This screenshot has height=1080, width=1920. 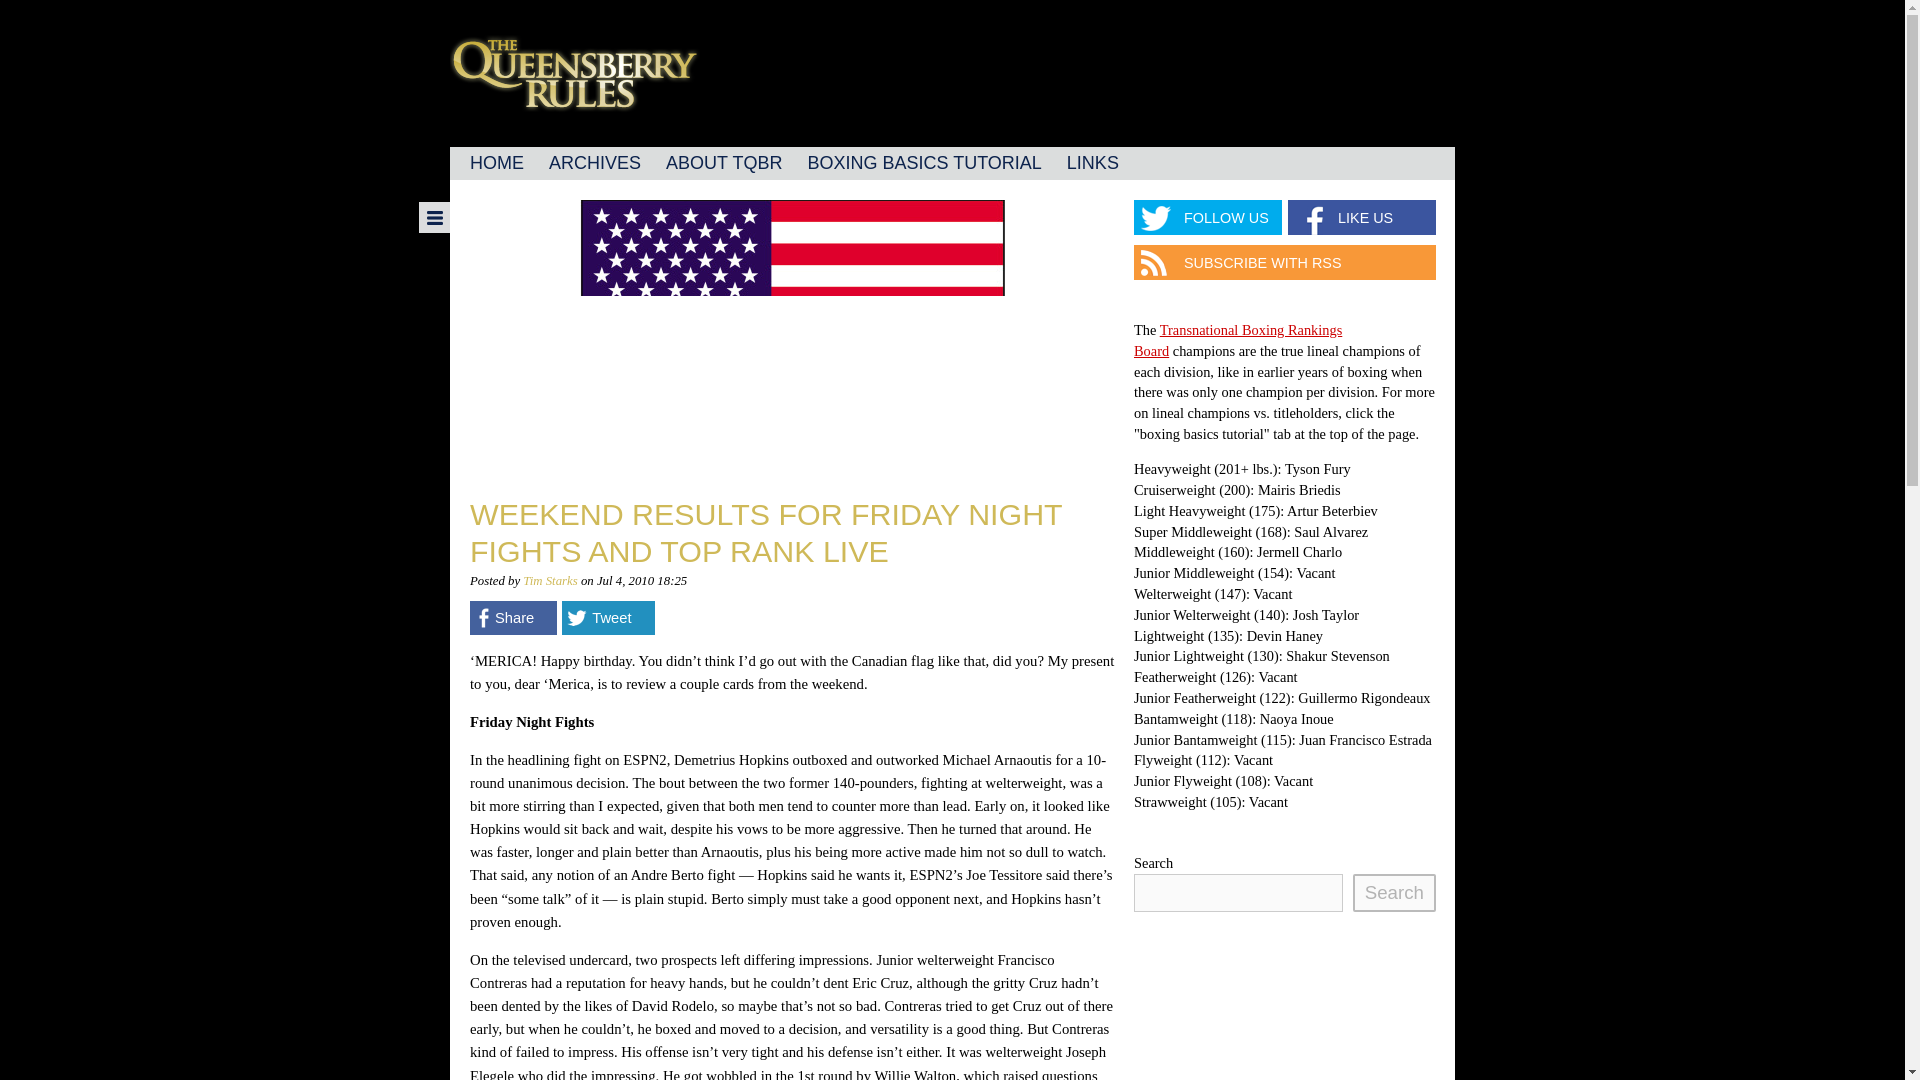 What do you see at coordinates (1092, 163) in the screenshot?
I see `LINKS` at bounding box center [1092, 163].